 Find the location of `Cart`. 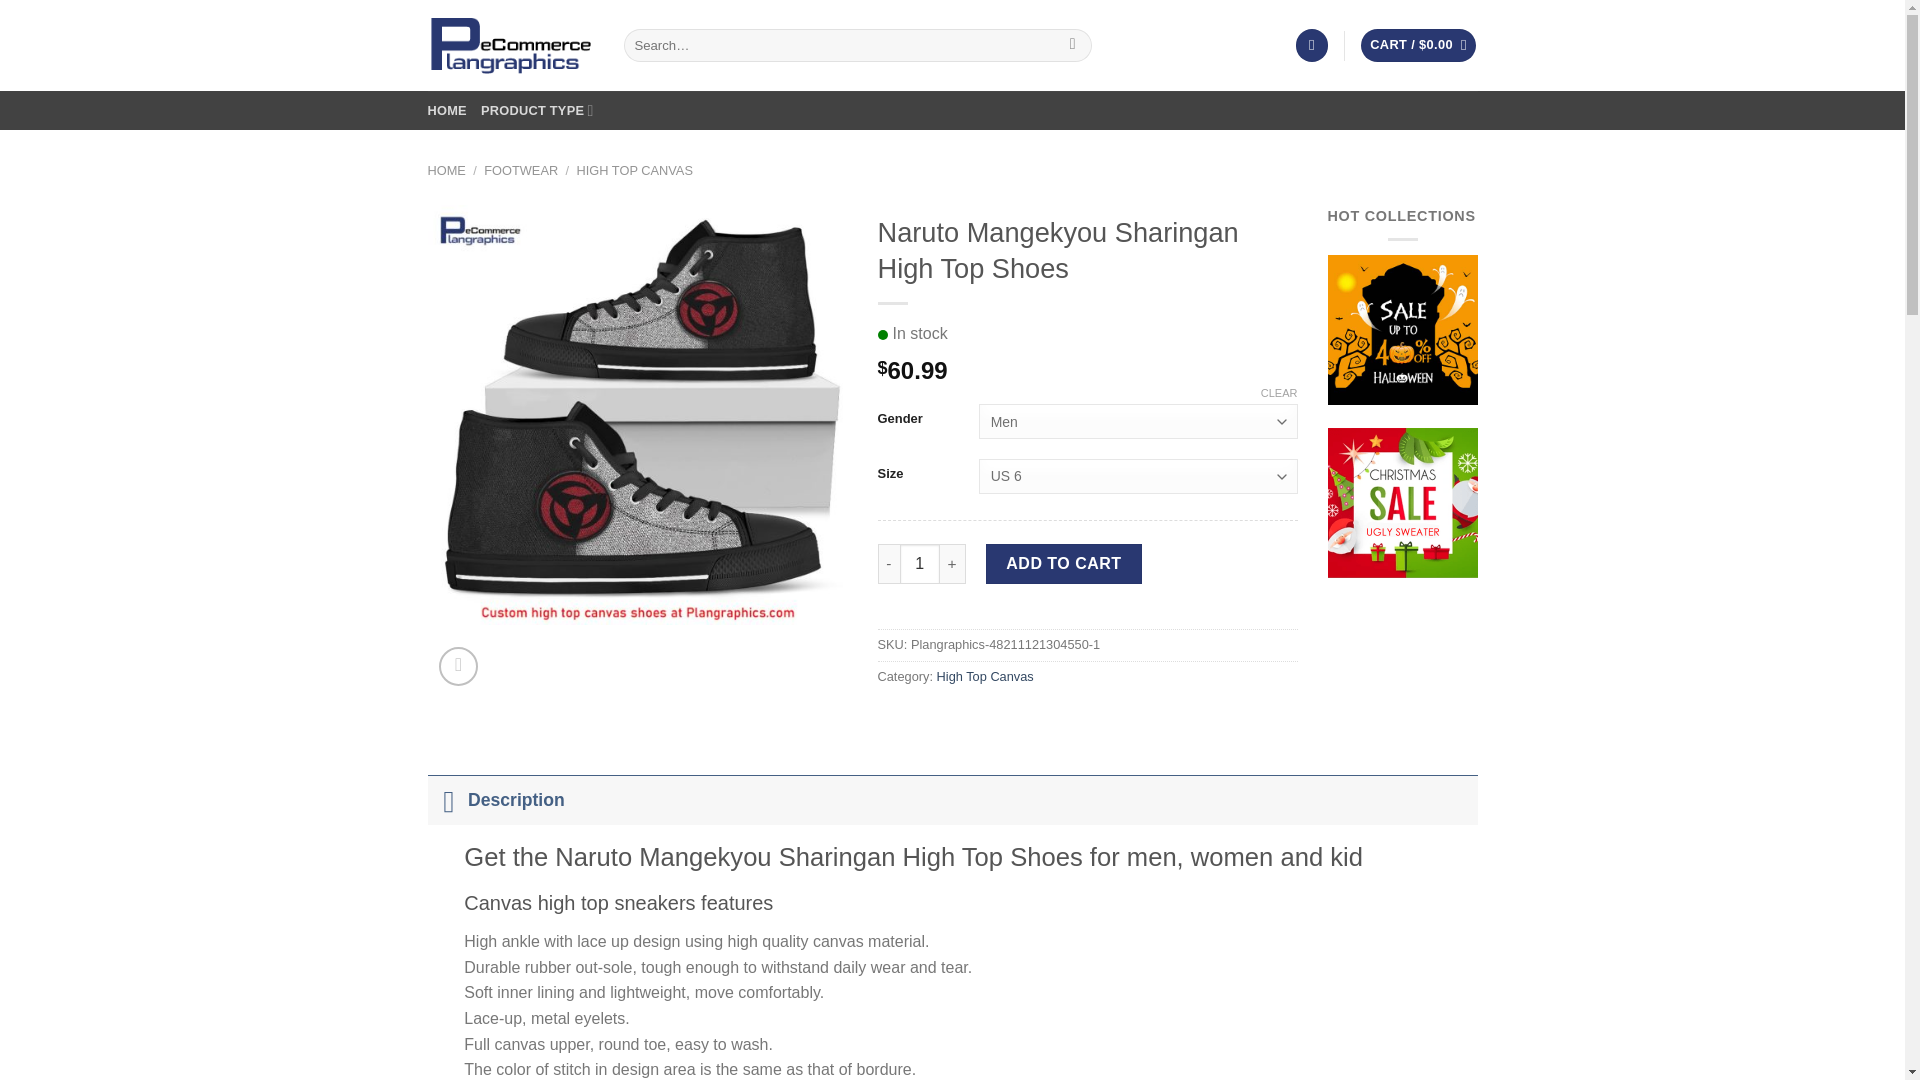

Cart is located at coordinates (1418, 45).